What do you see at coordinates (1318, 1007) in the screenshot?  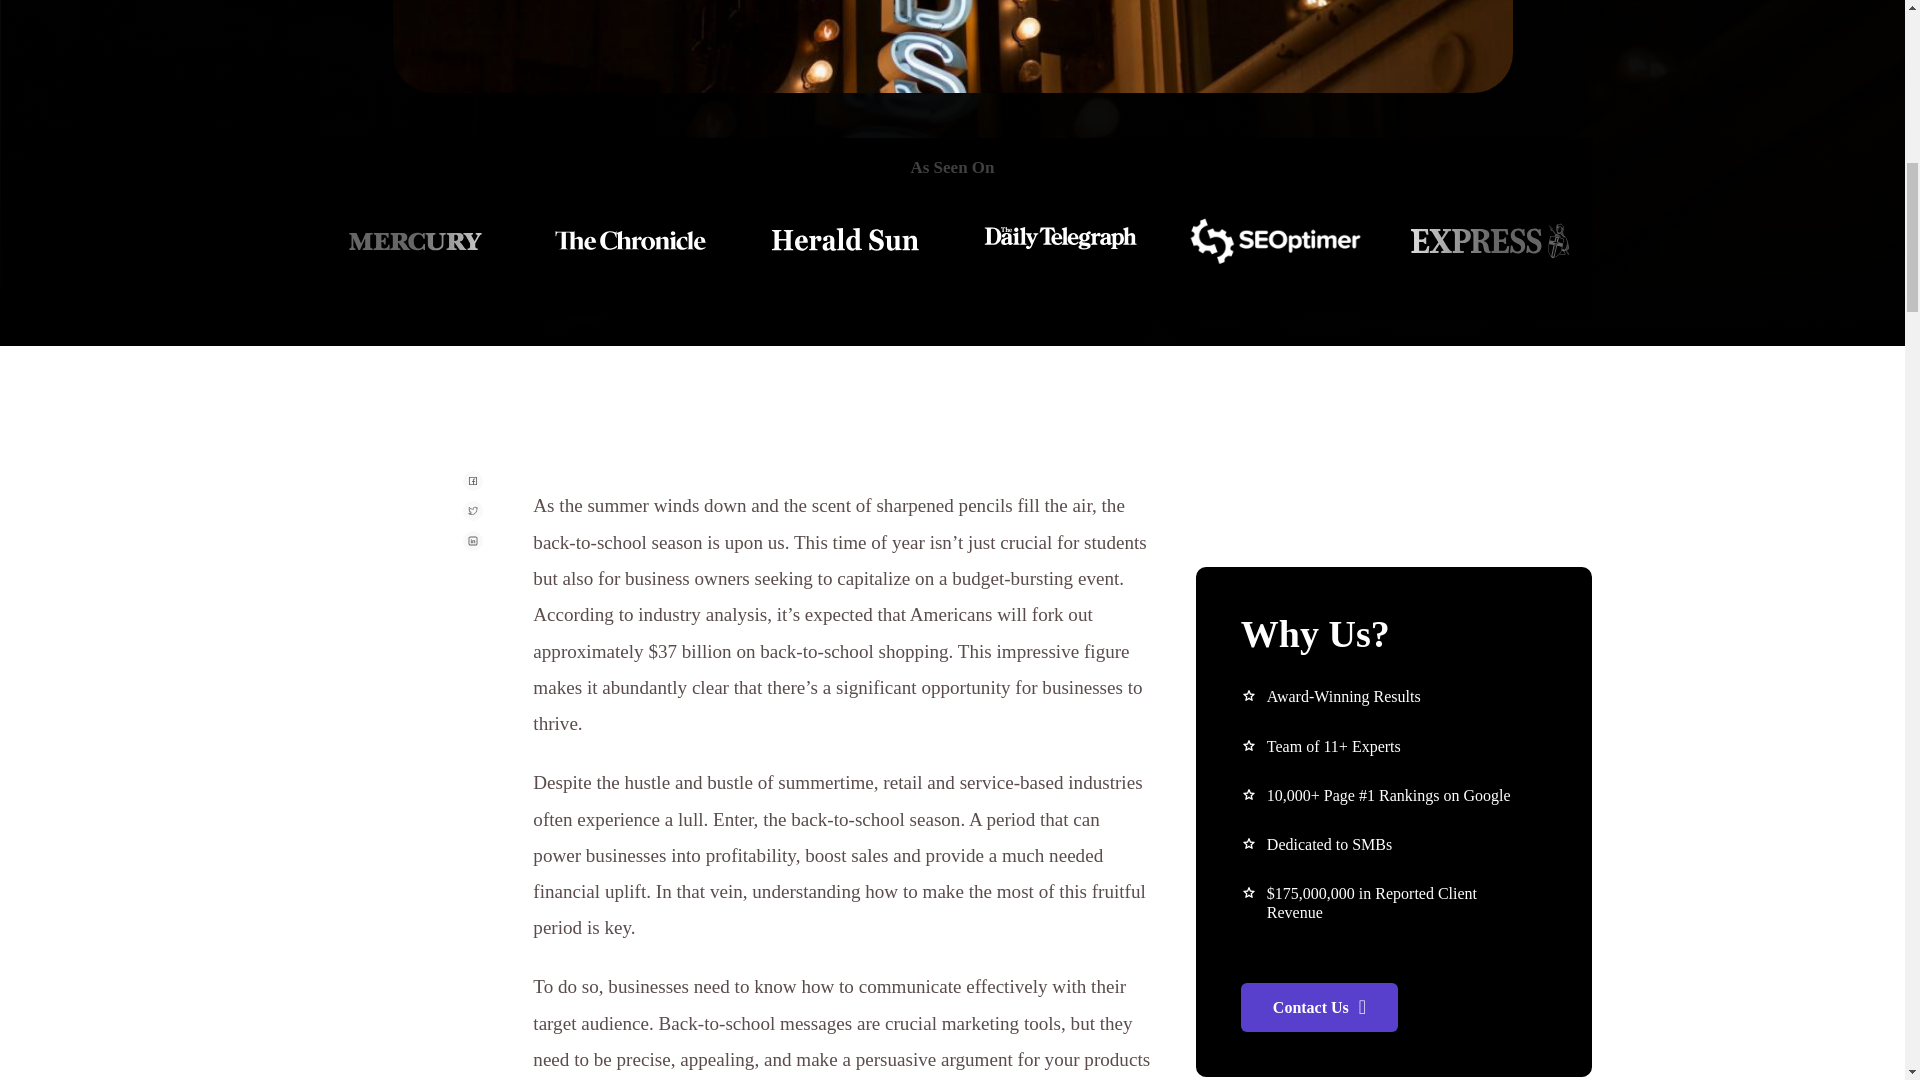 I see `Contact Us` at bounding box center [1318, 1007].